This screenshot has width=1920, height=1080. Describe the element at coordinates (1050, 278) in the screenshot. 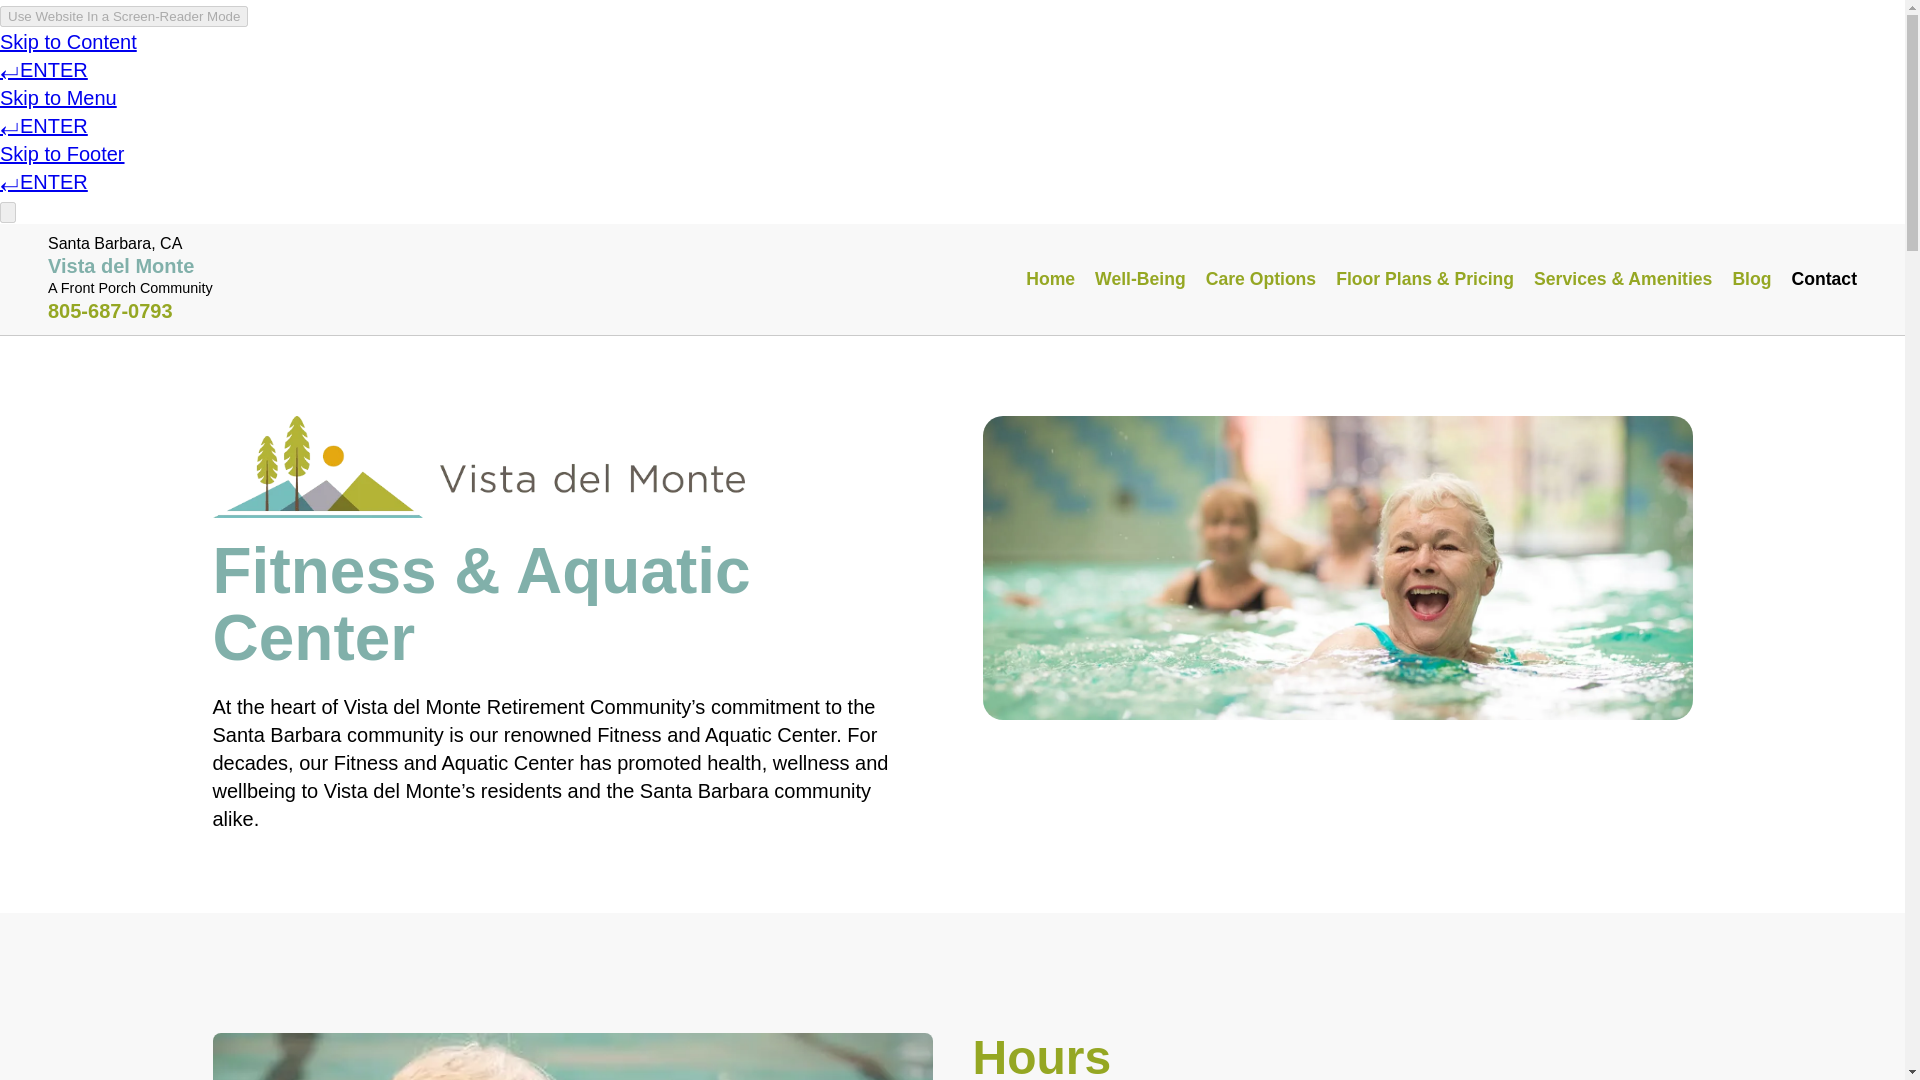

I see `Home` at that location.